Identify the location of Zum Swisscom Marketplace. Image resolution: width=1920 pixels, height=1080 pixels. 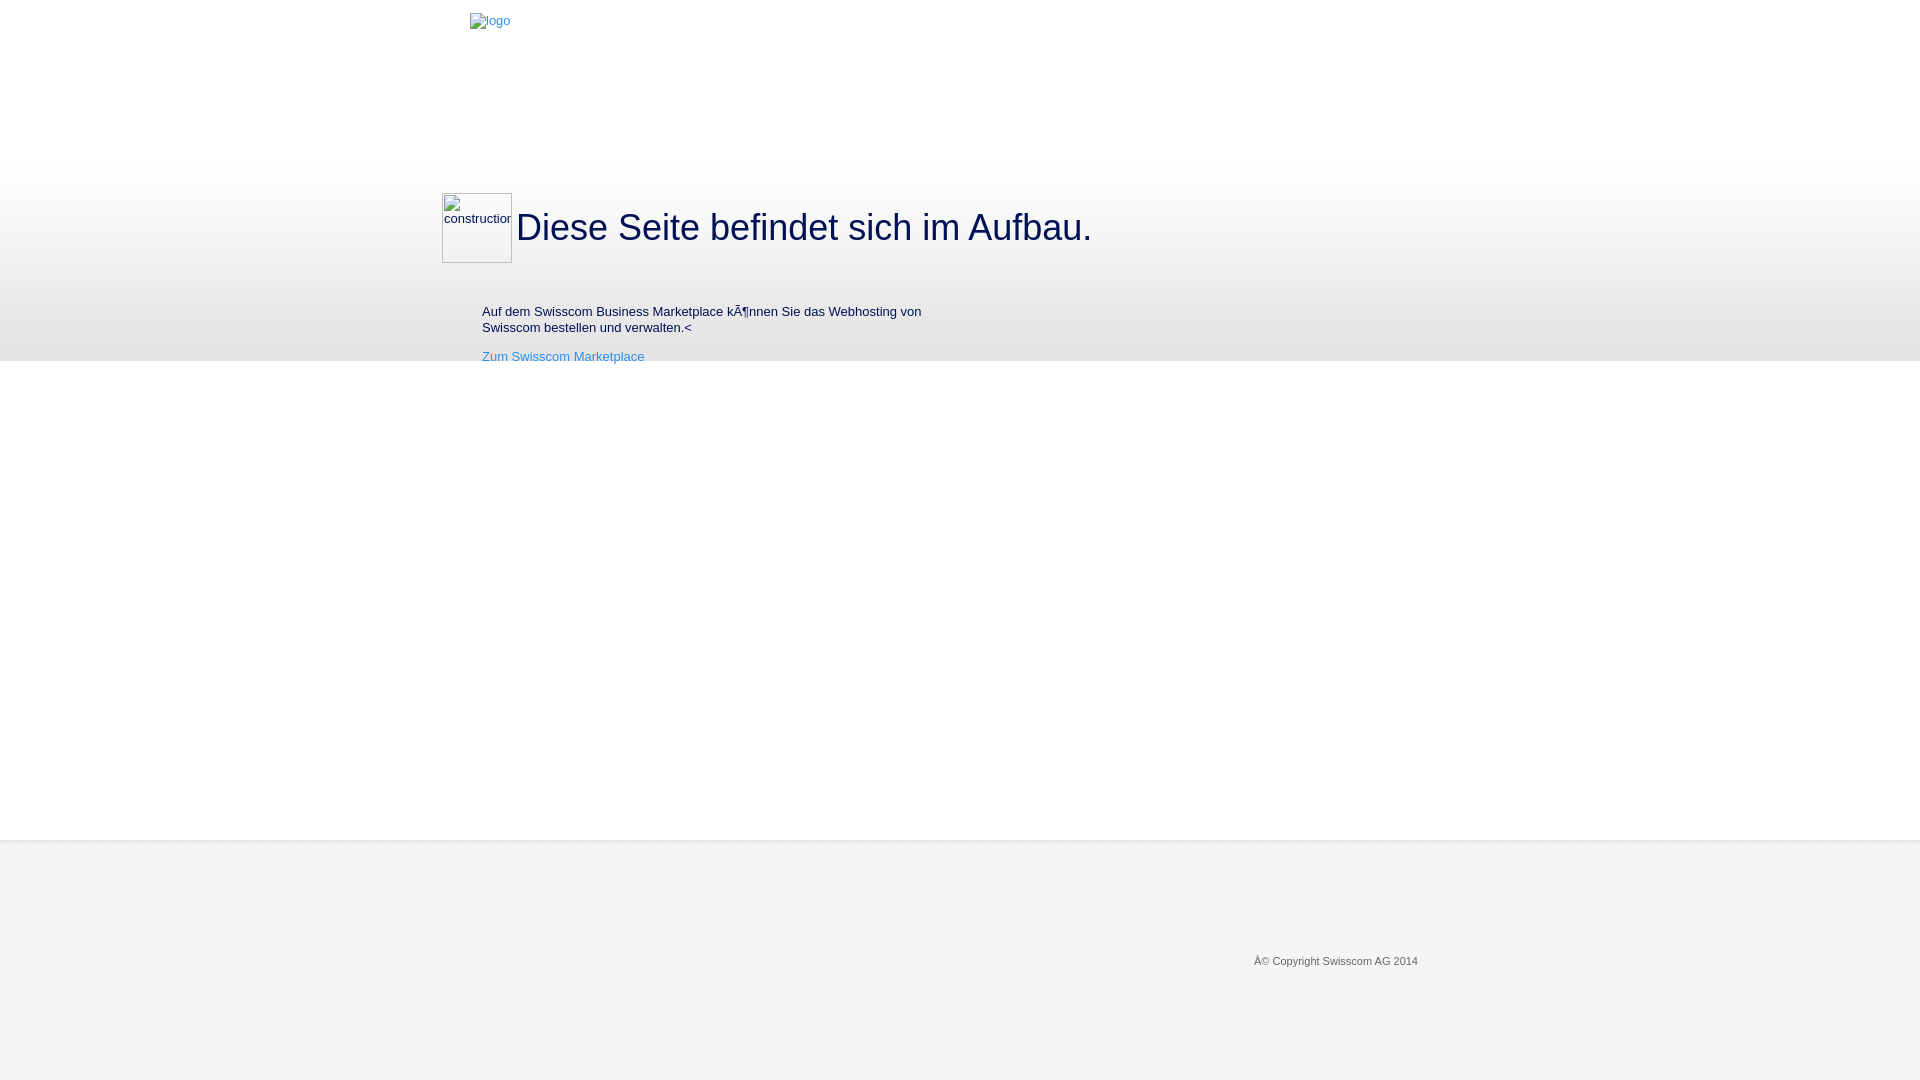
(564, 356).